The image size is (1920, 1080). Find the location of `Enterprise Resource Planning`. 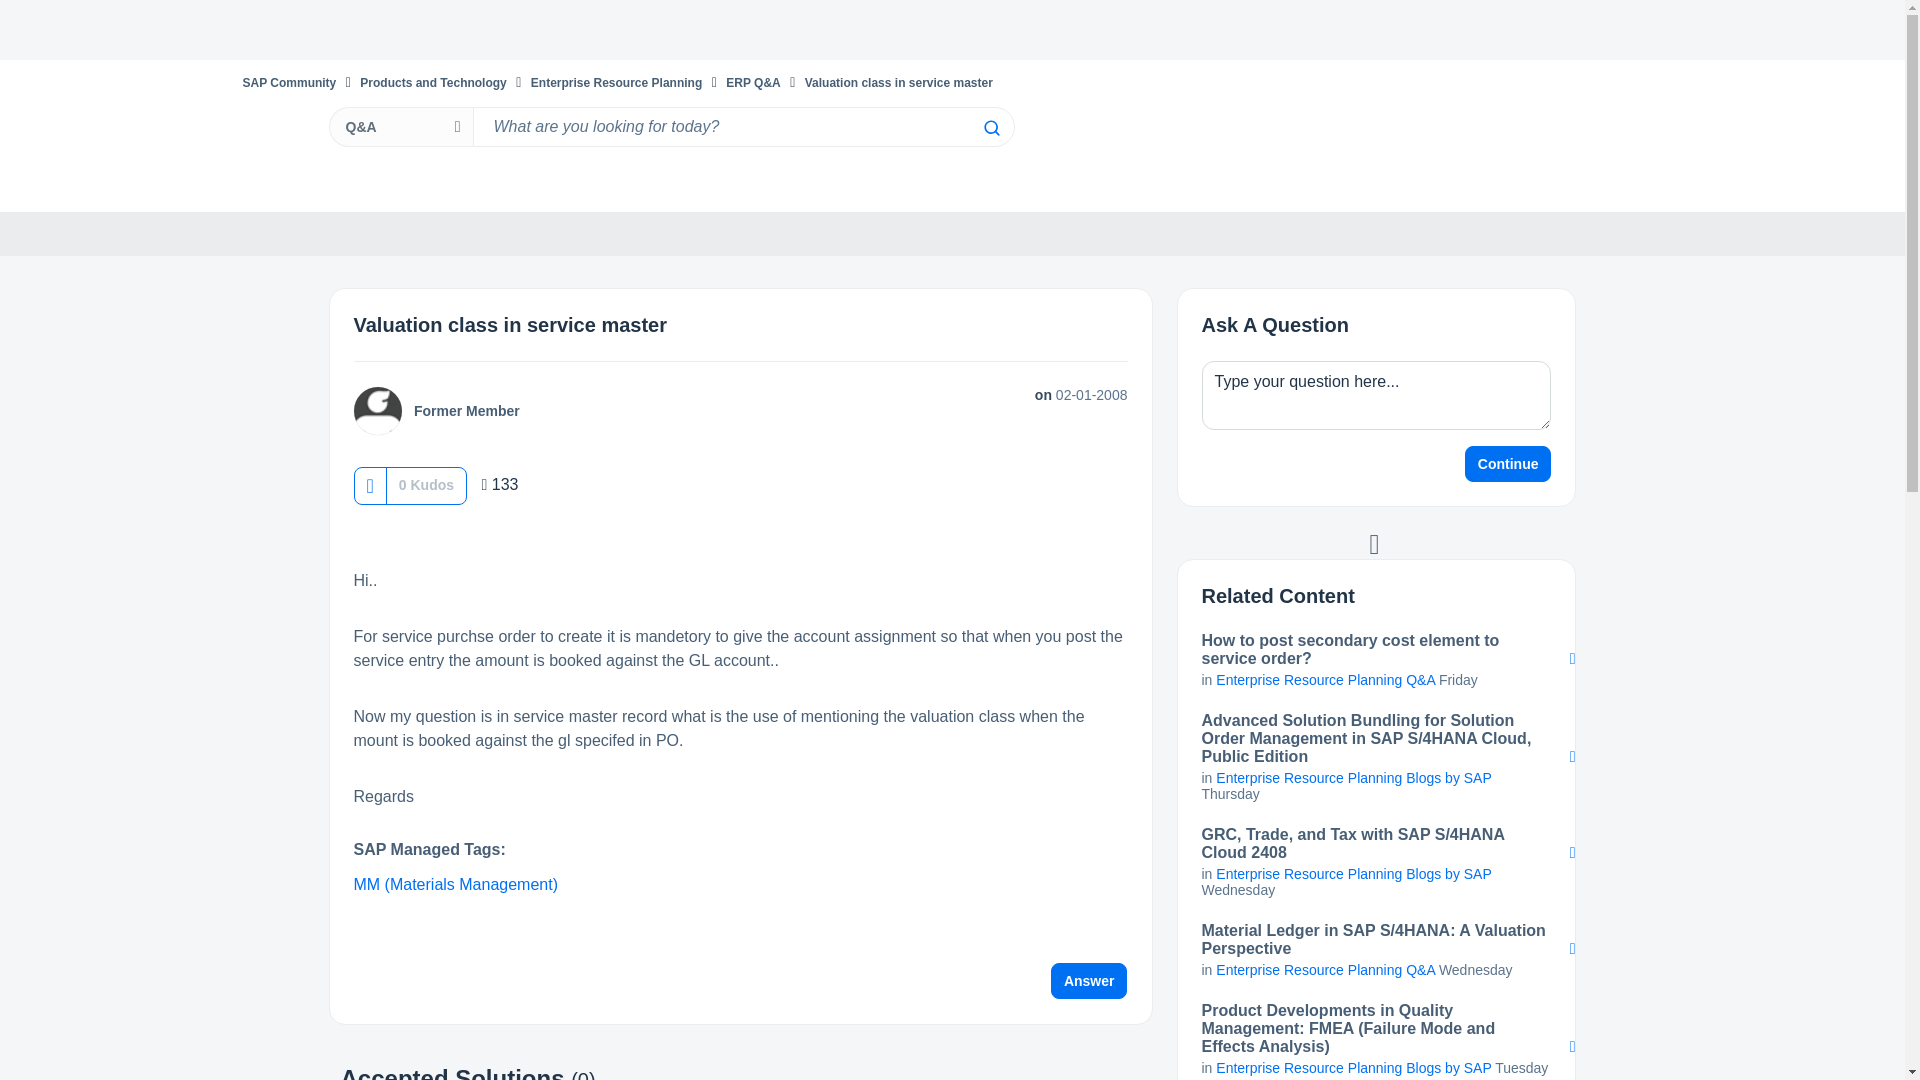

Enterprise Resource Planning is located at coordinates (616, 82).